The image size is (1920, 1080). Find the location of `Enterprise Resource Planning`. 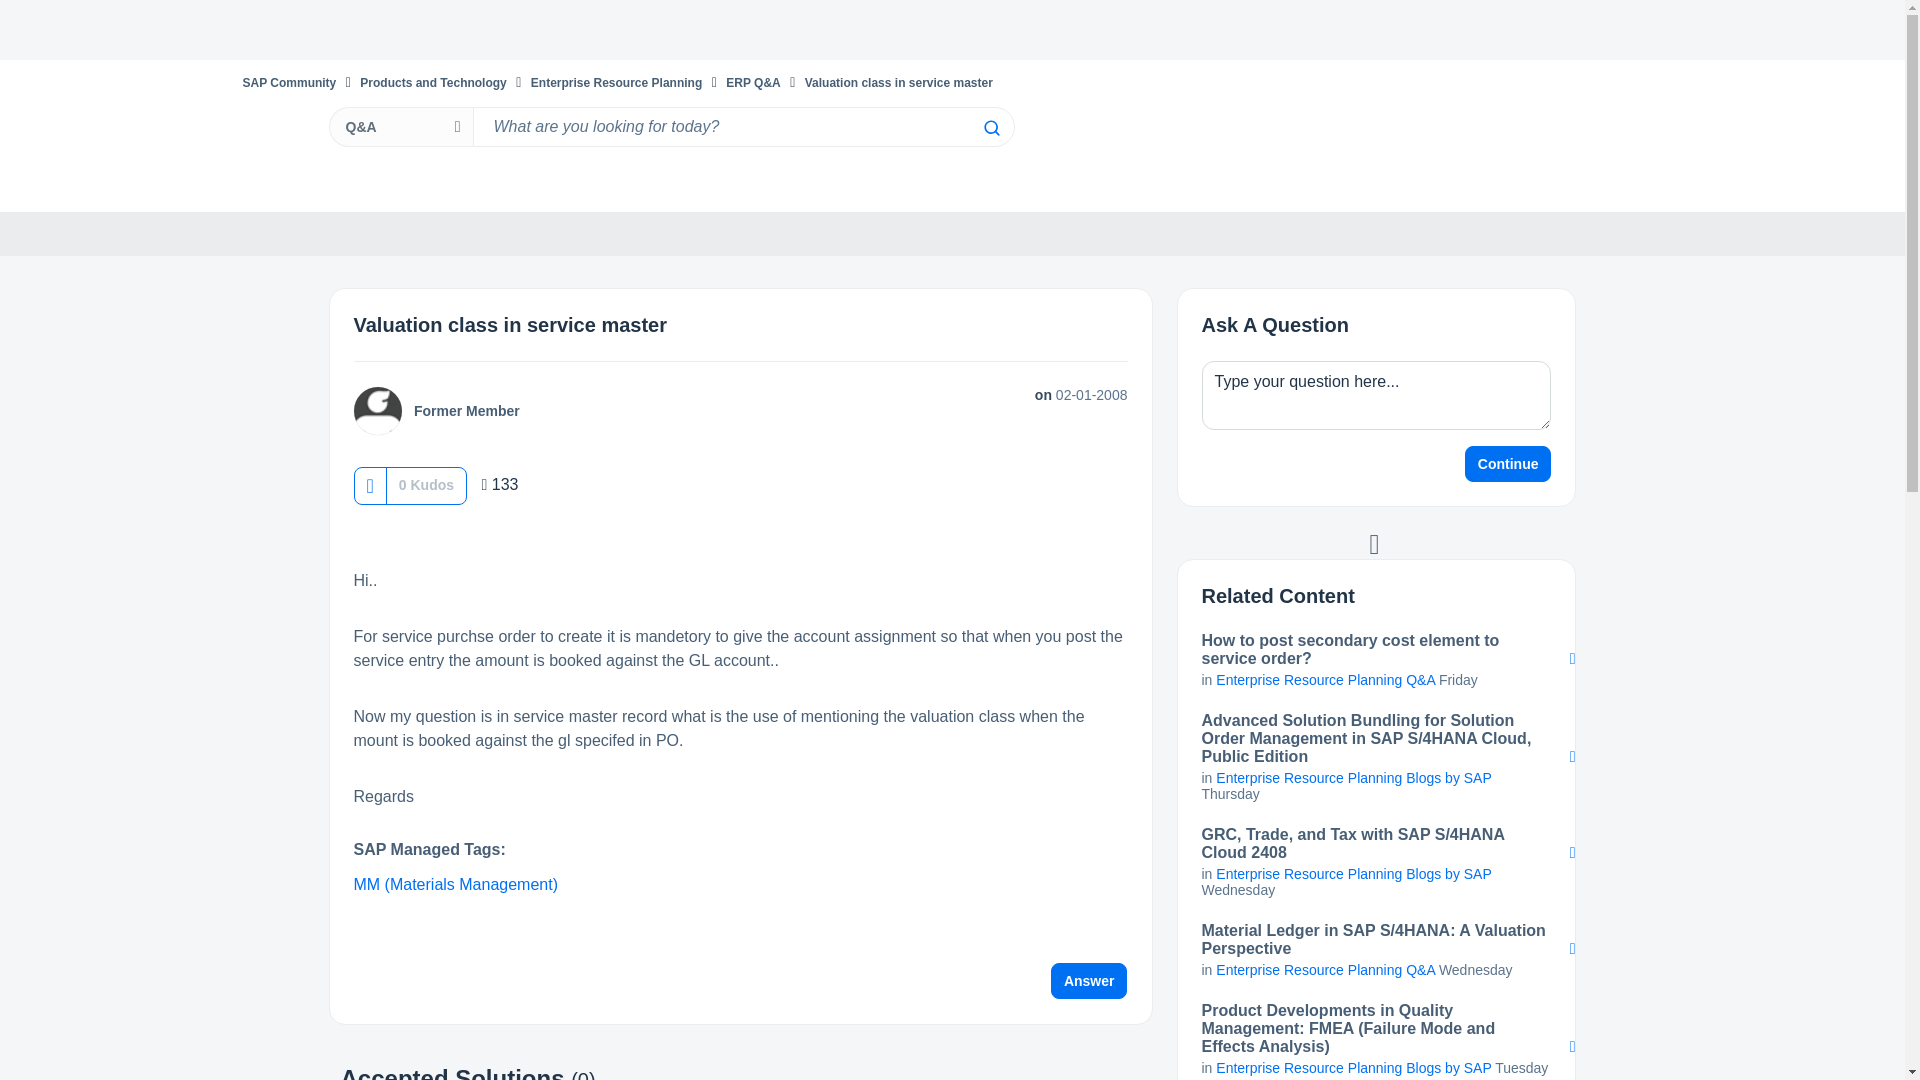

Enterprise Resource Planning is located at coordinates (616, 82).